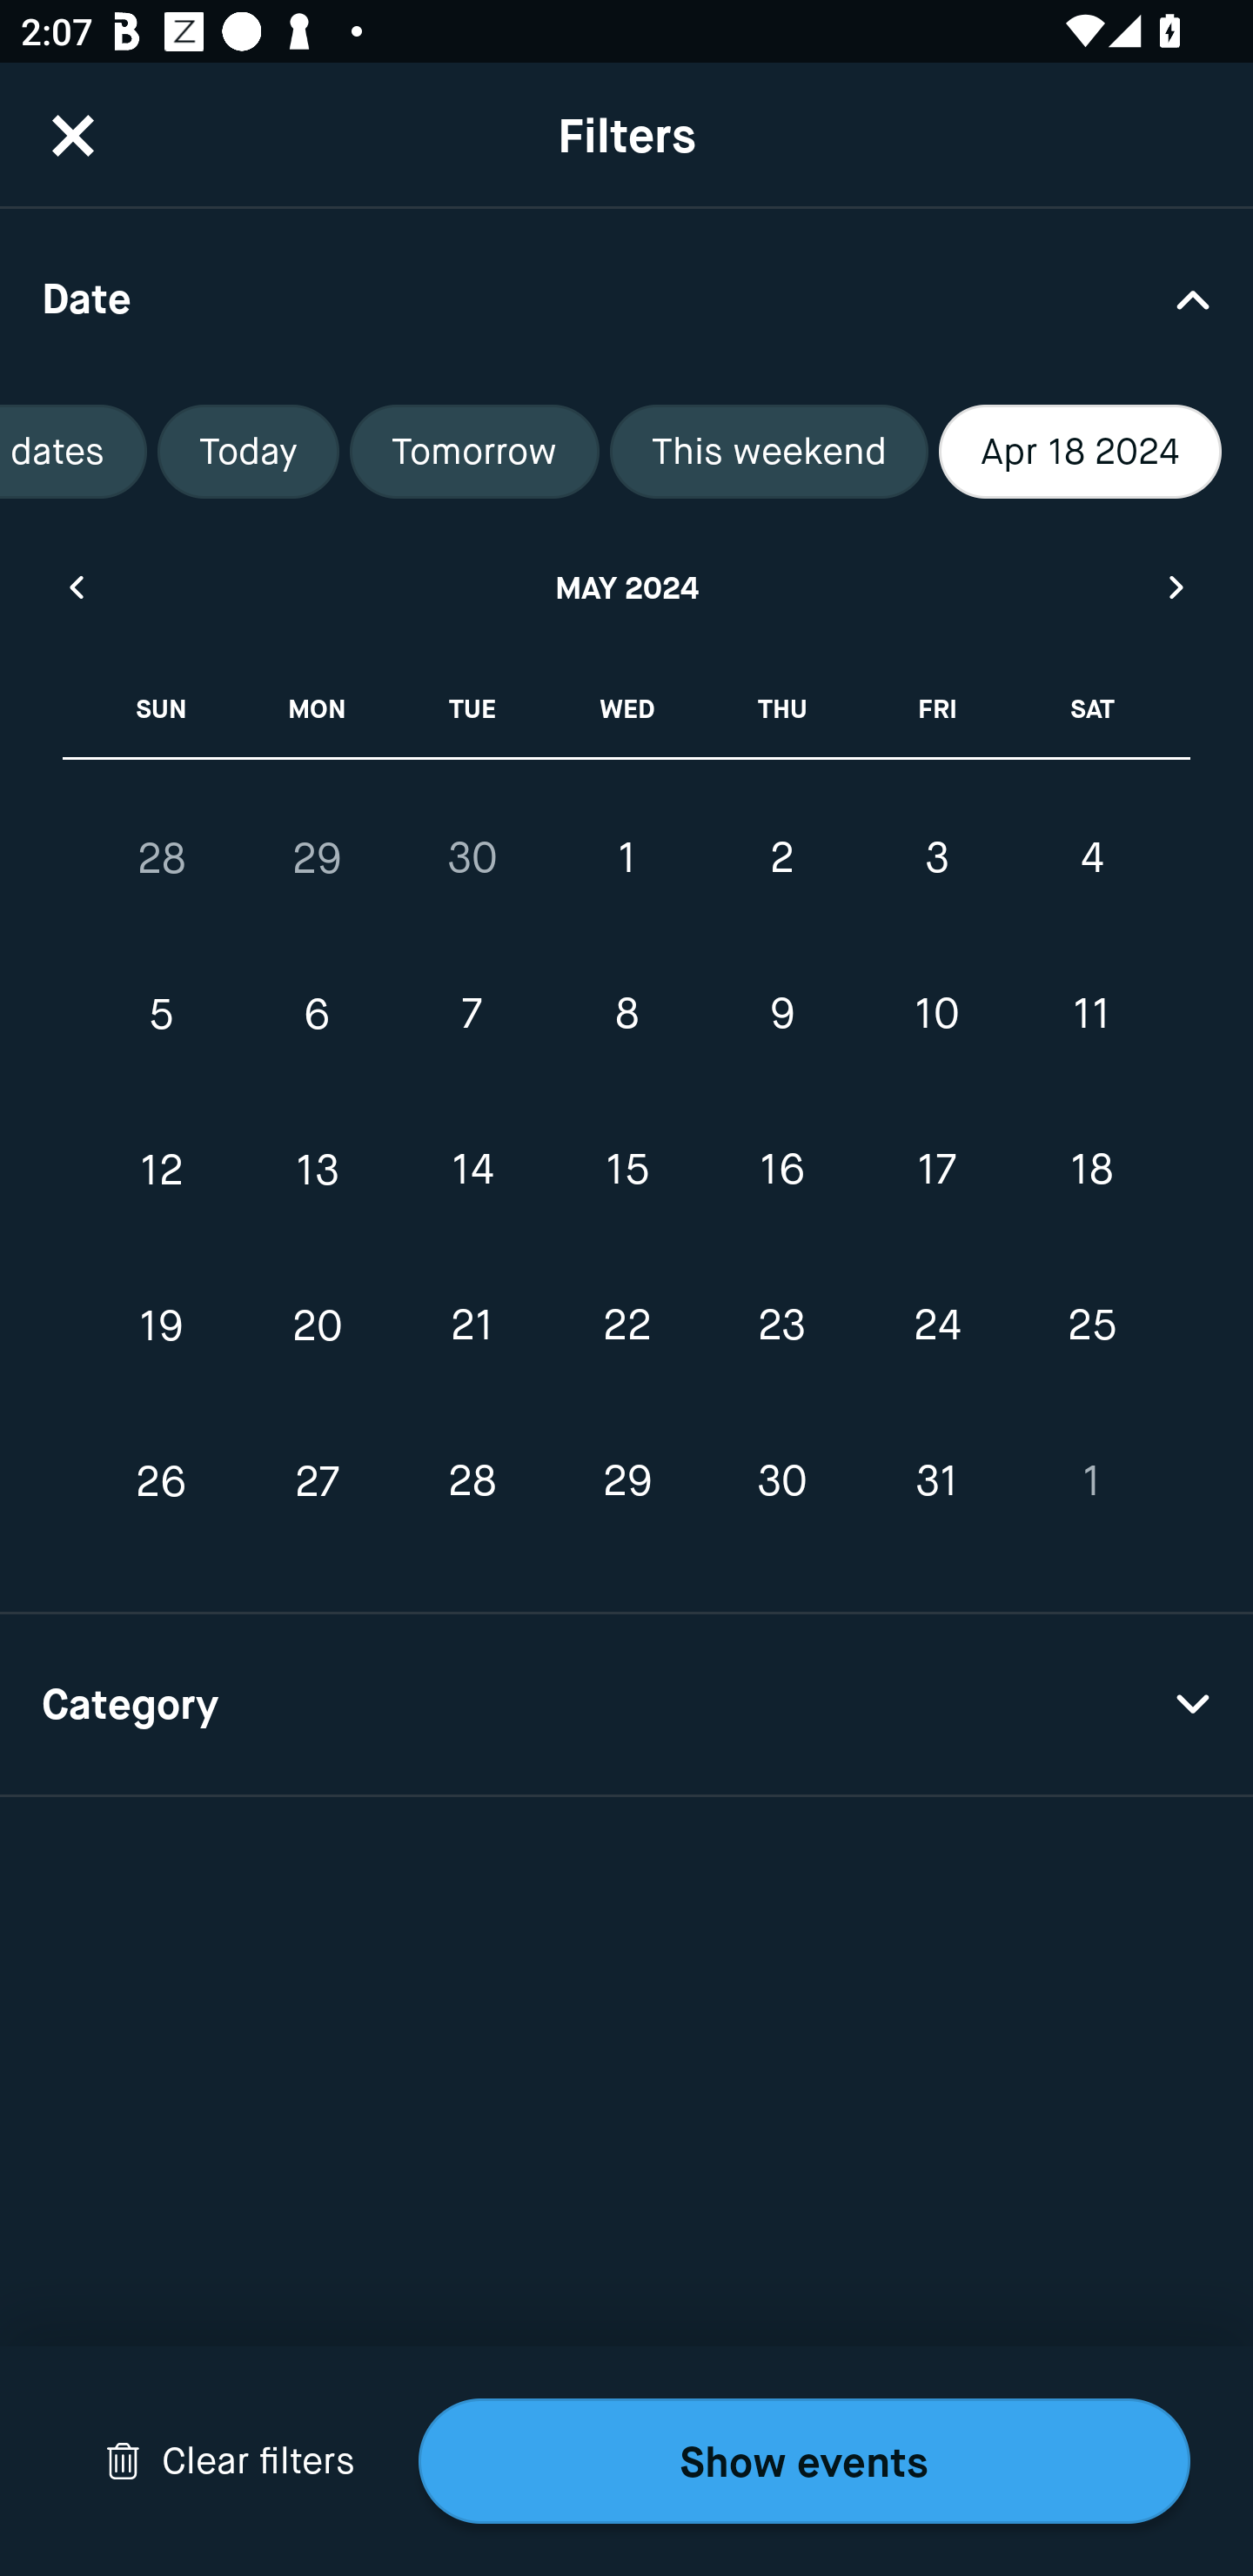  What do you see at coordinates (626, 298) in the screenshot?
I see `Date Drop Down Arrow` at bounding box center [626, 298].